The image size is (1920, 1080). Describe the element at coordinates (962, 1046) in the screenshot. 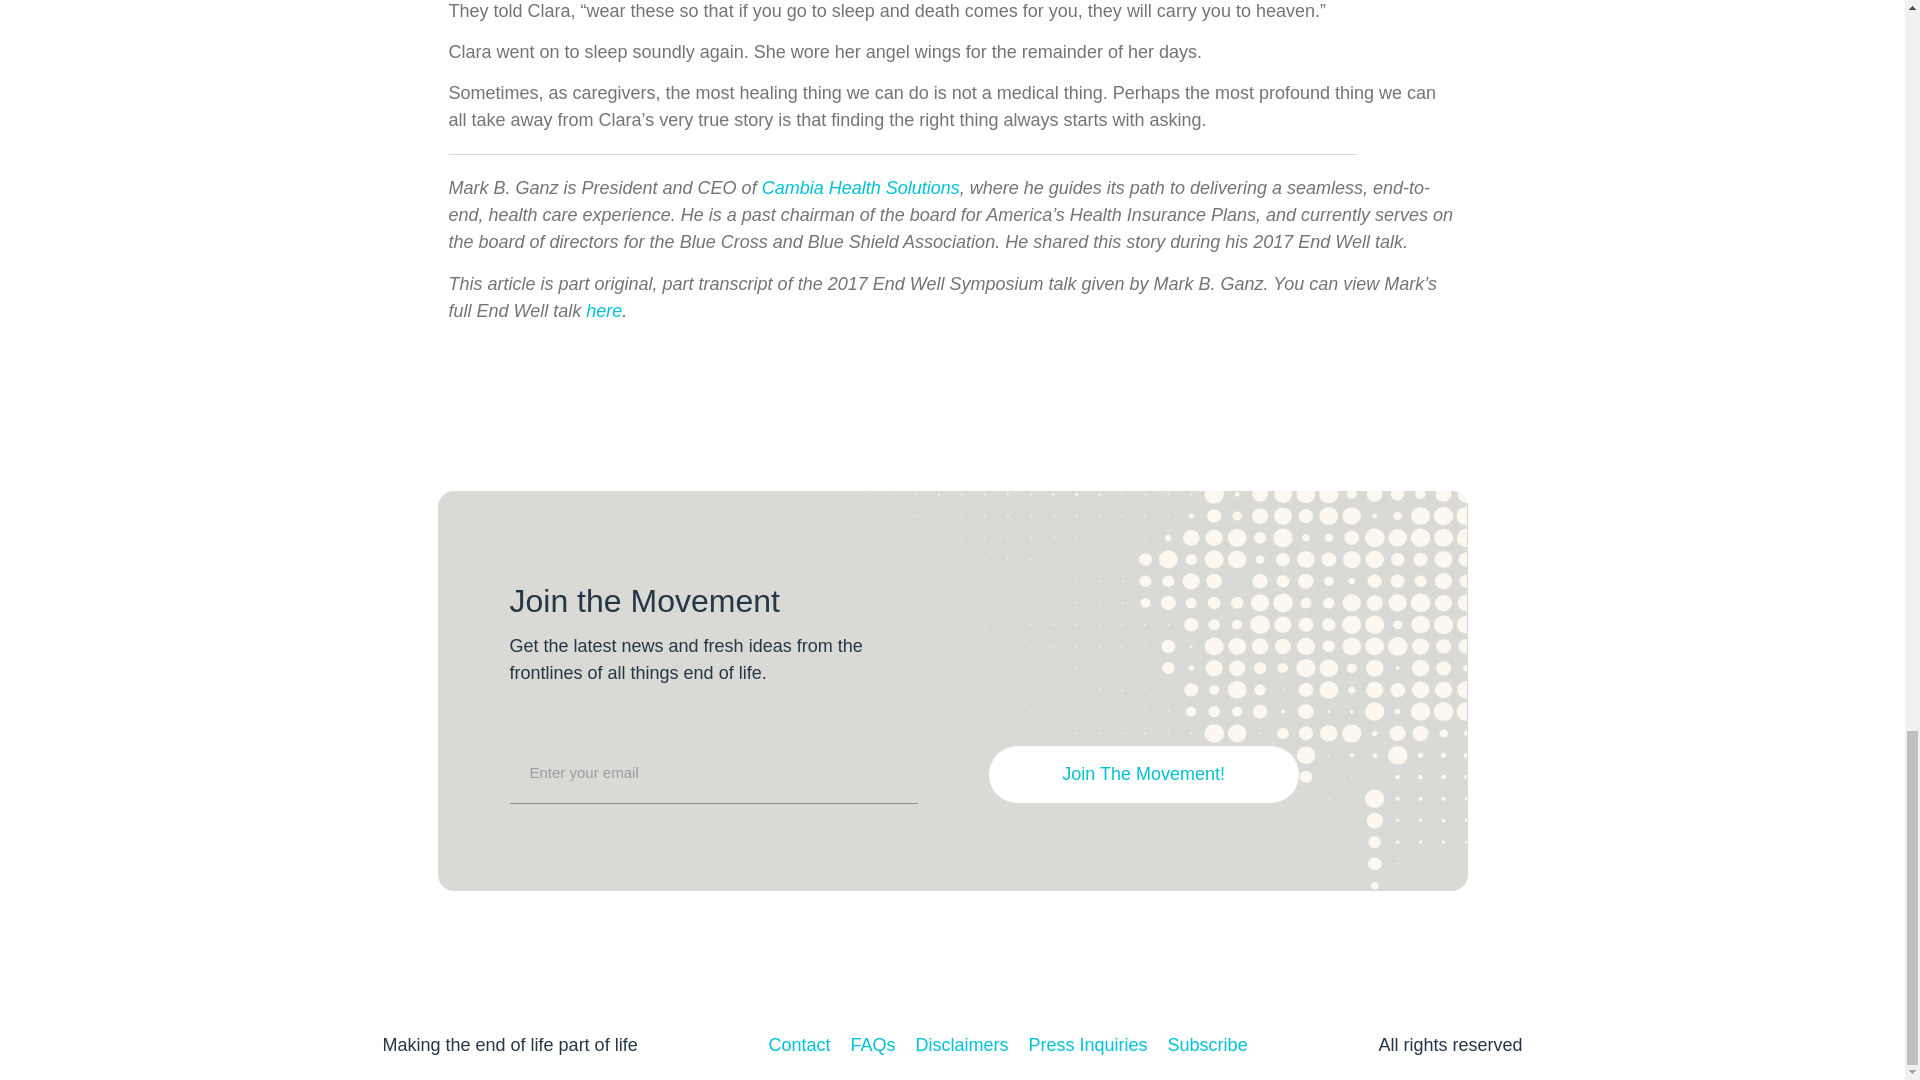

I see `Disclaimers` at that location.